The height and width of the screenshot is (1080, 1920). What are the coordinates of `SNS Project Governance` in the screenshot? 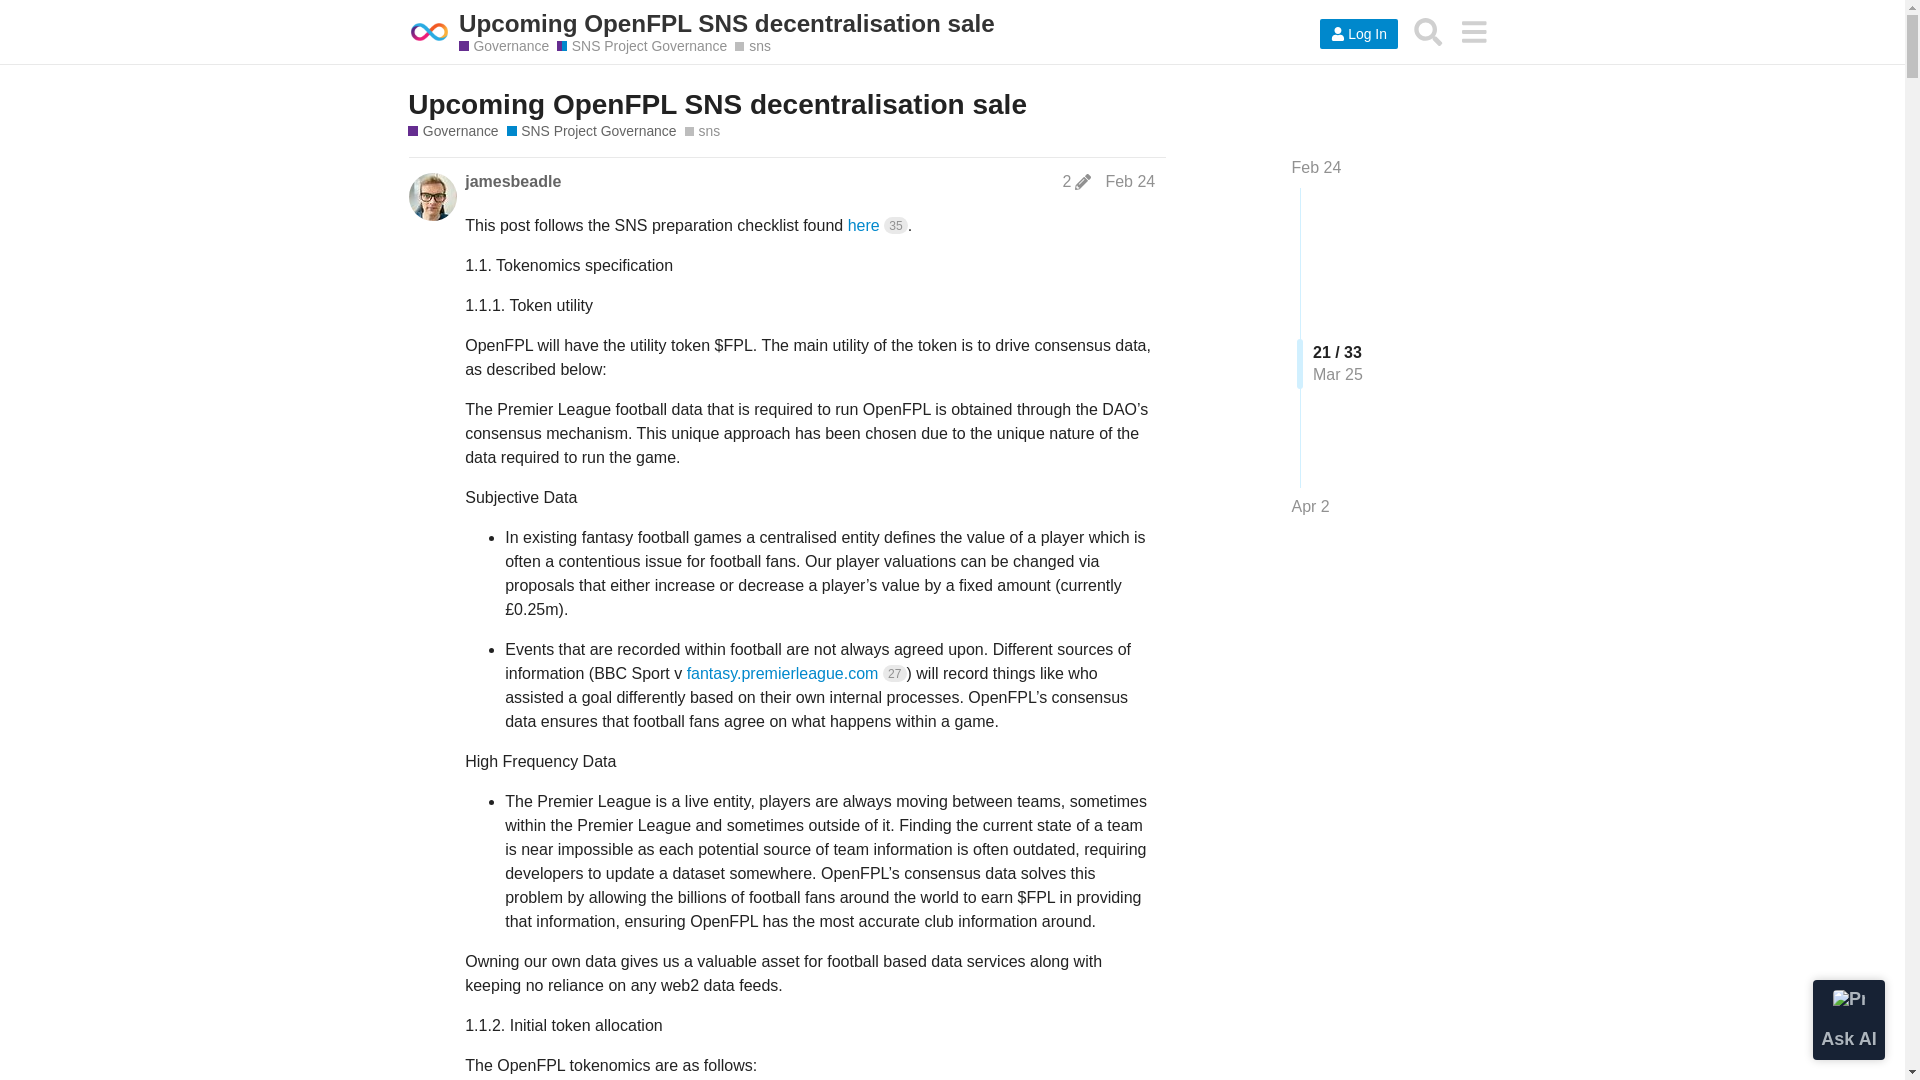 It's located at (642, 46).